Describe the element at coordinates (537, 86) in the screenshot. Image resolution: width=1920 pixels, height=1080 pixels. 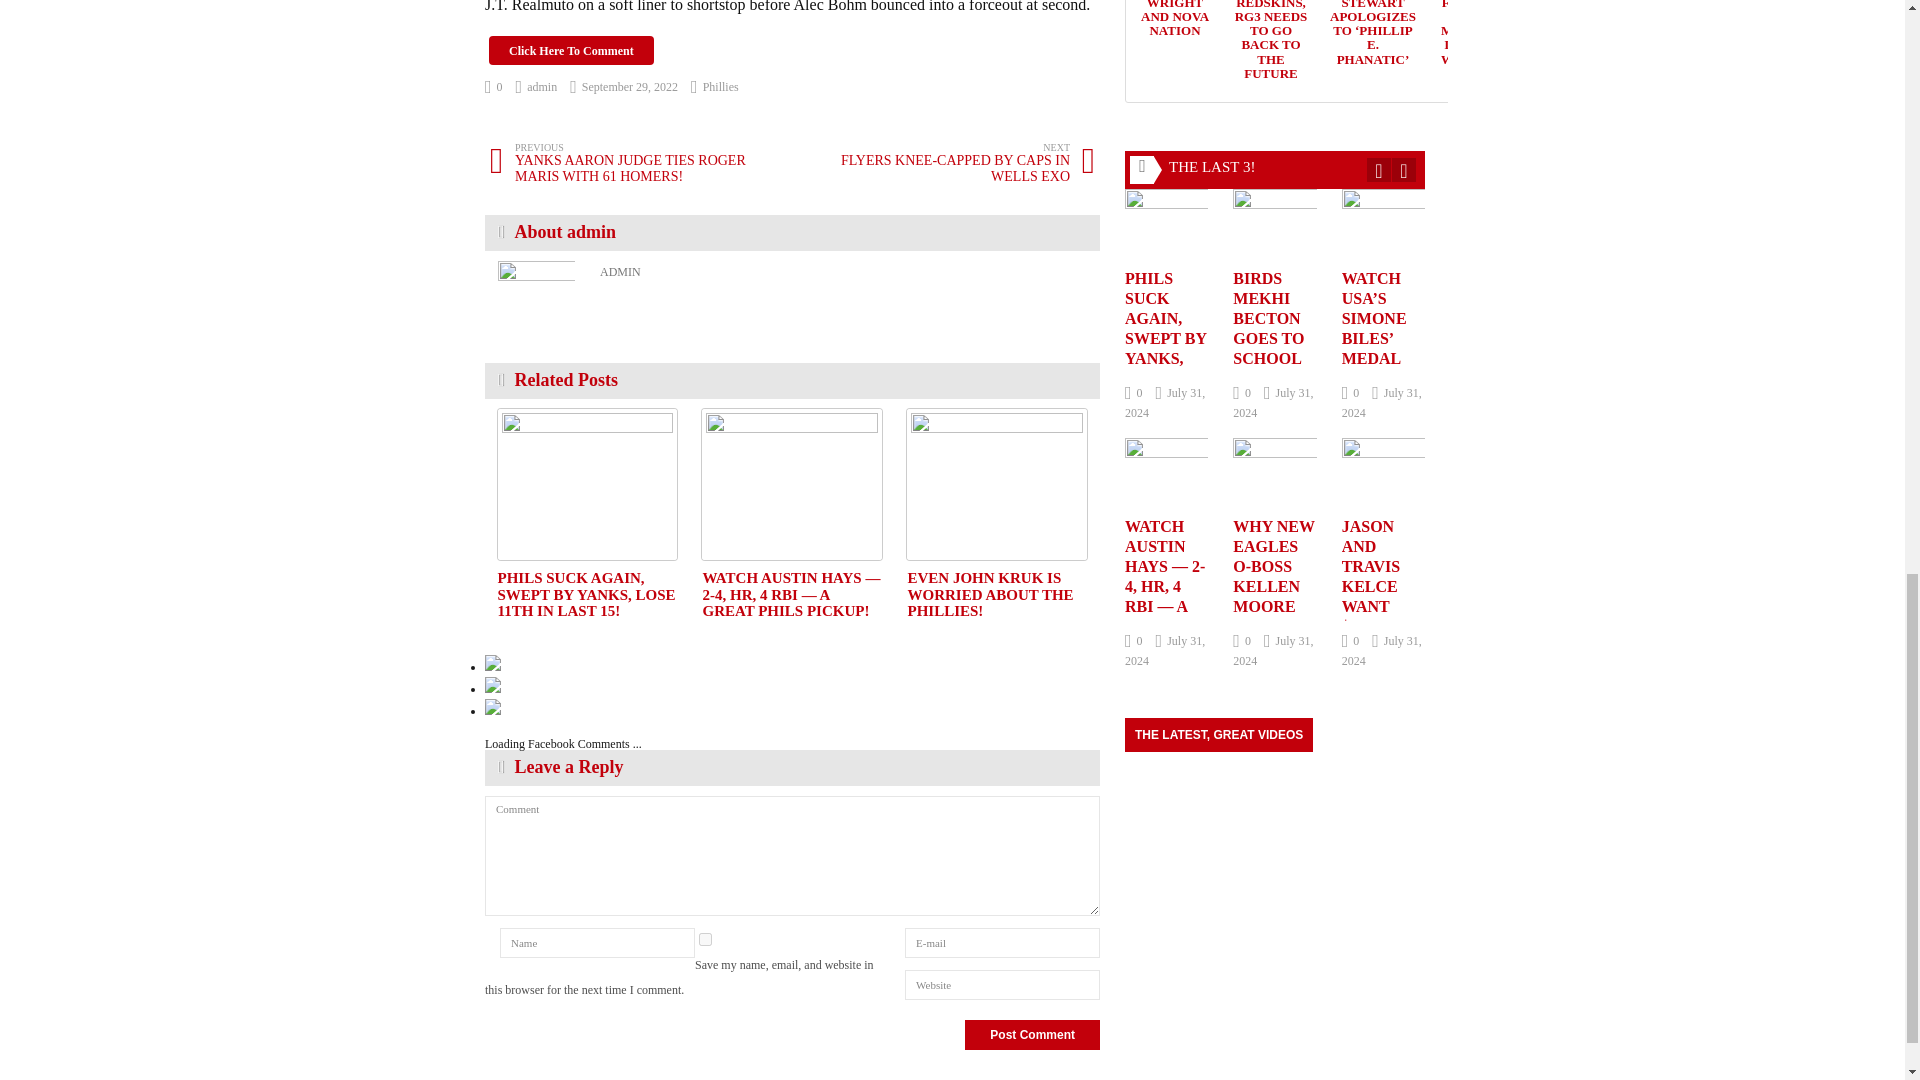
I see `admin` at that location.